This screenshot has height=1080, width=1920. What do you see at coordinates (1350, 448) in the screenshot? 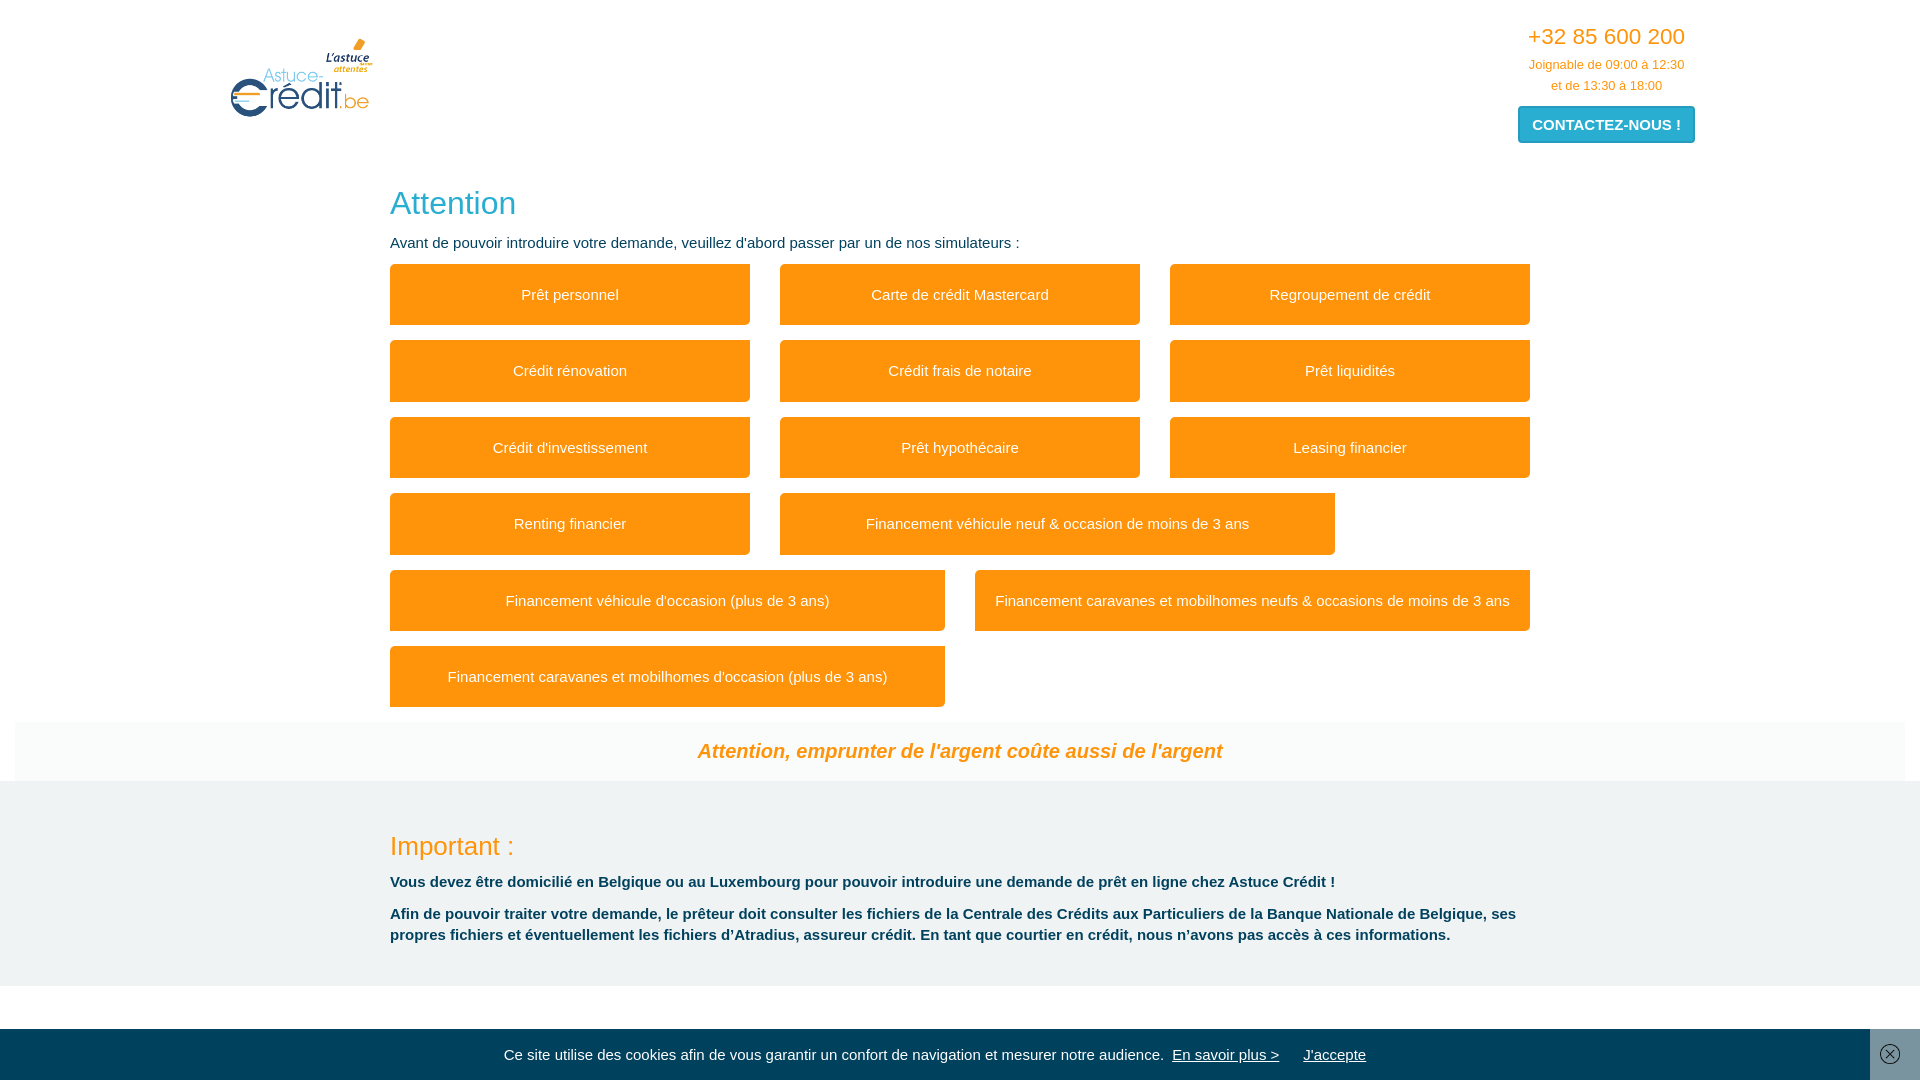
I see `Leasing financier` at bounding box center [1350, 448].